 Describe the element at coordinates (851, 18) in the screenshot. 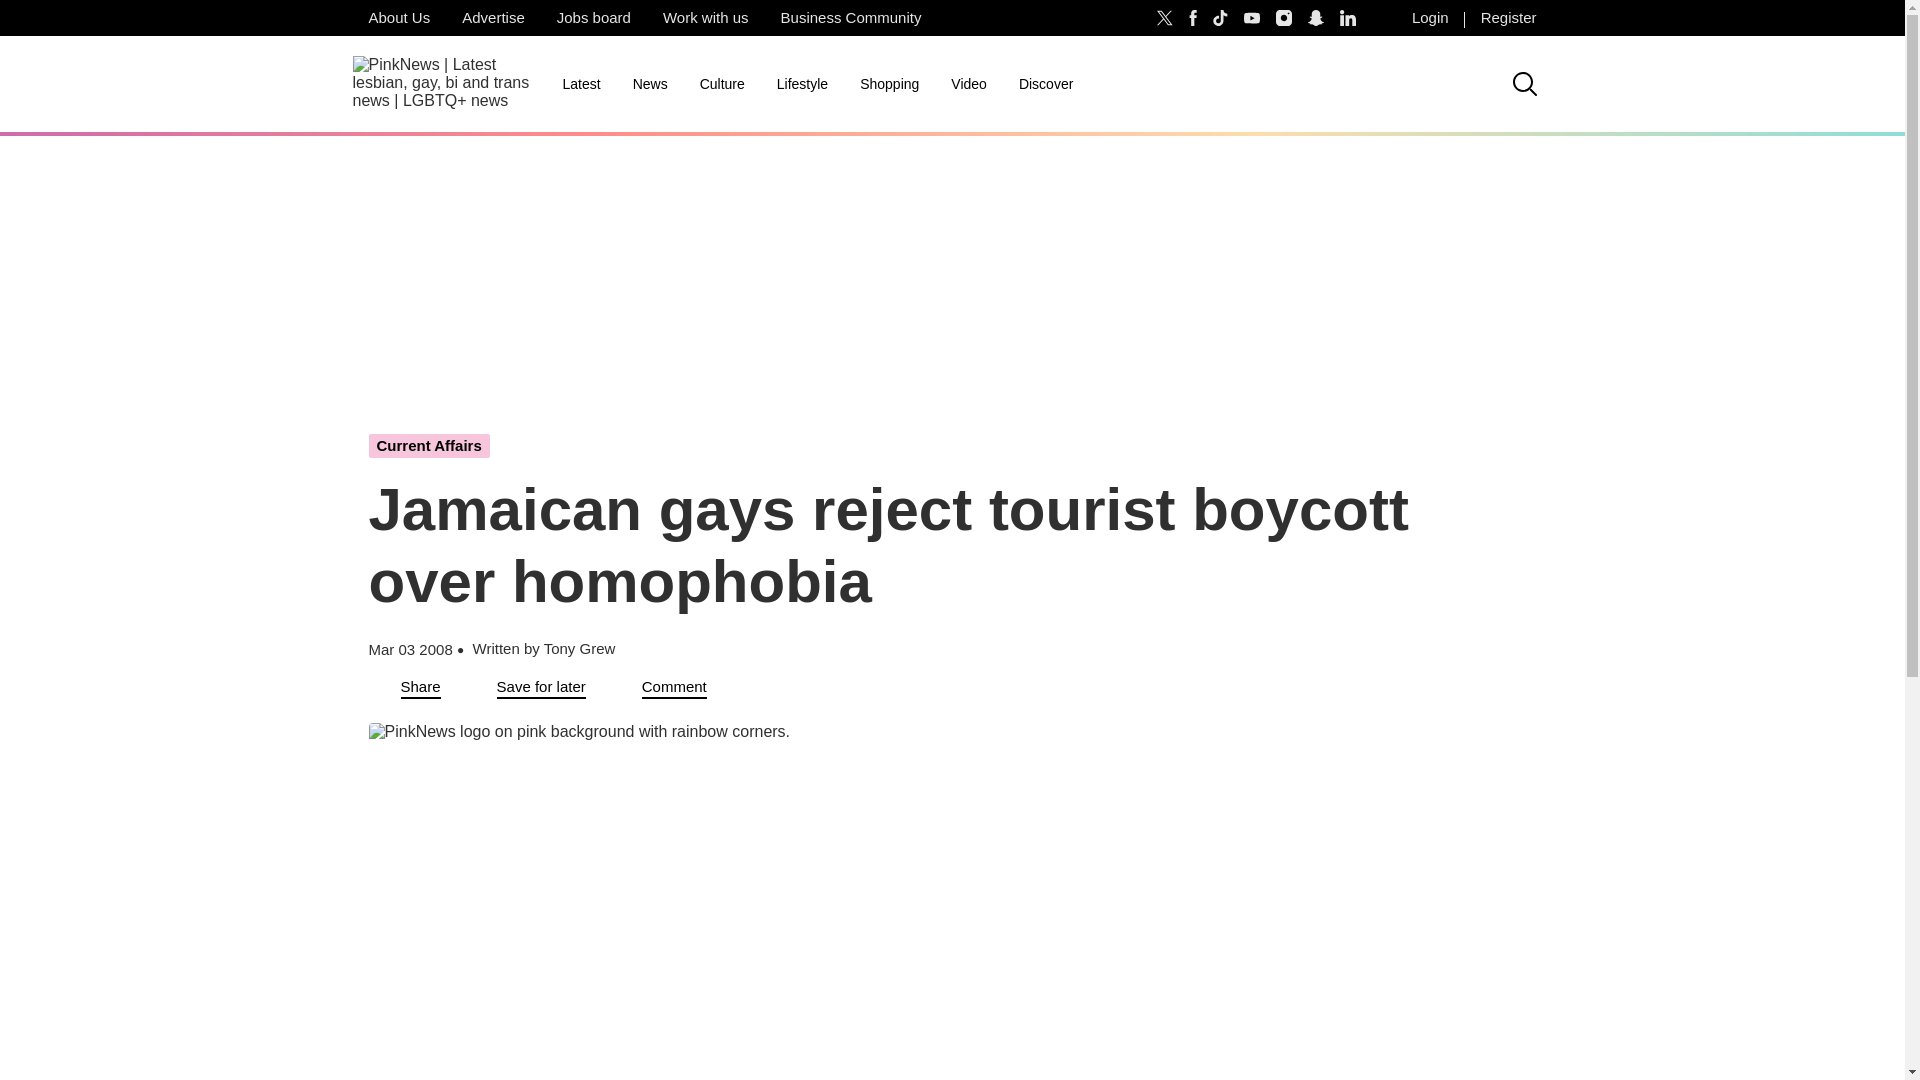

I see `Business Community` at that location.